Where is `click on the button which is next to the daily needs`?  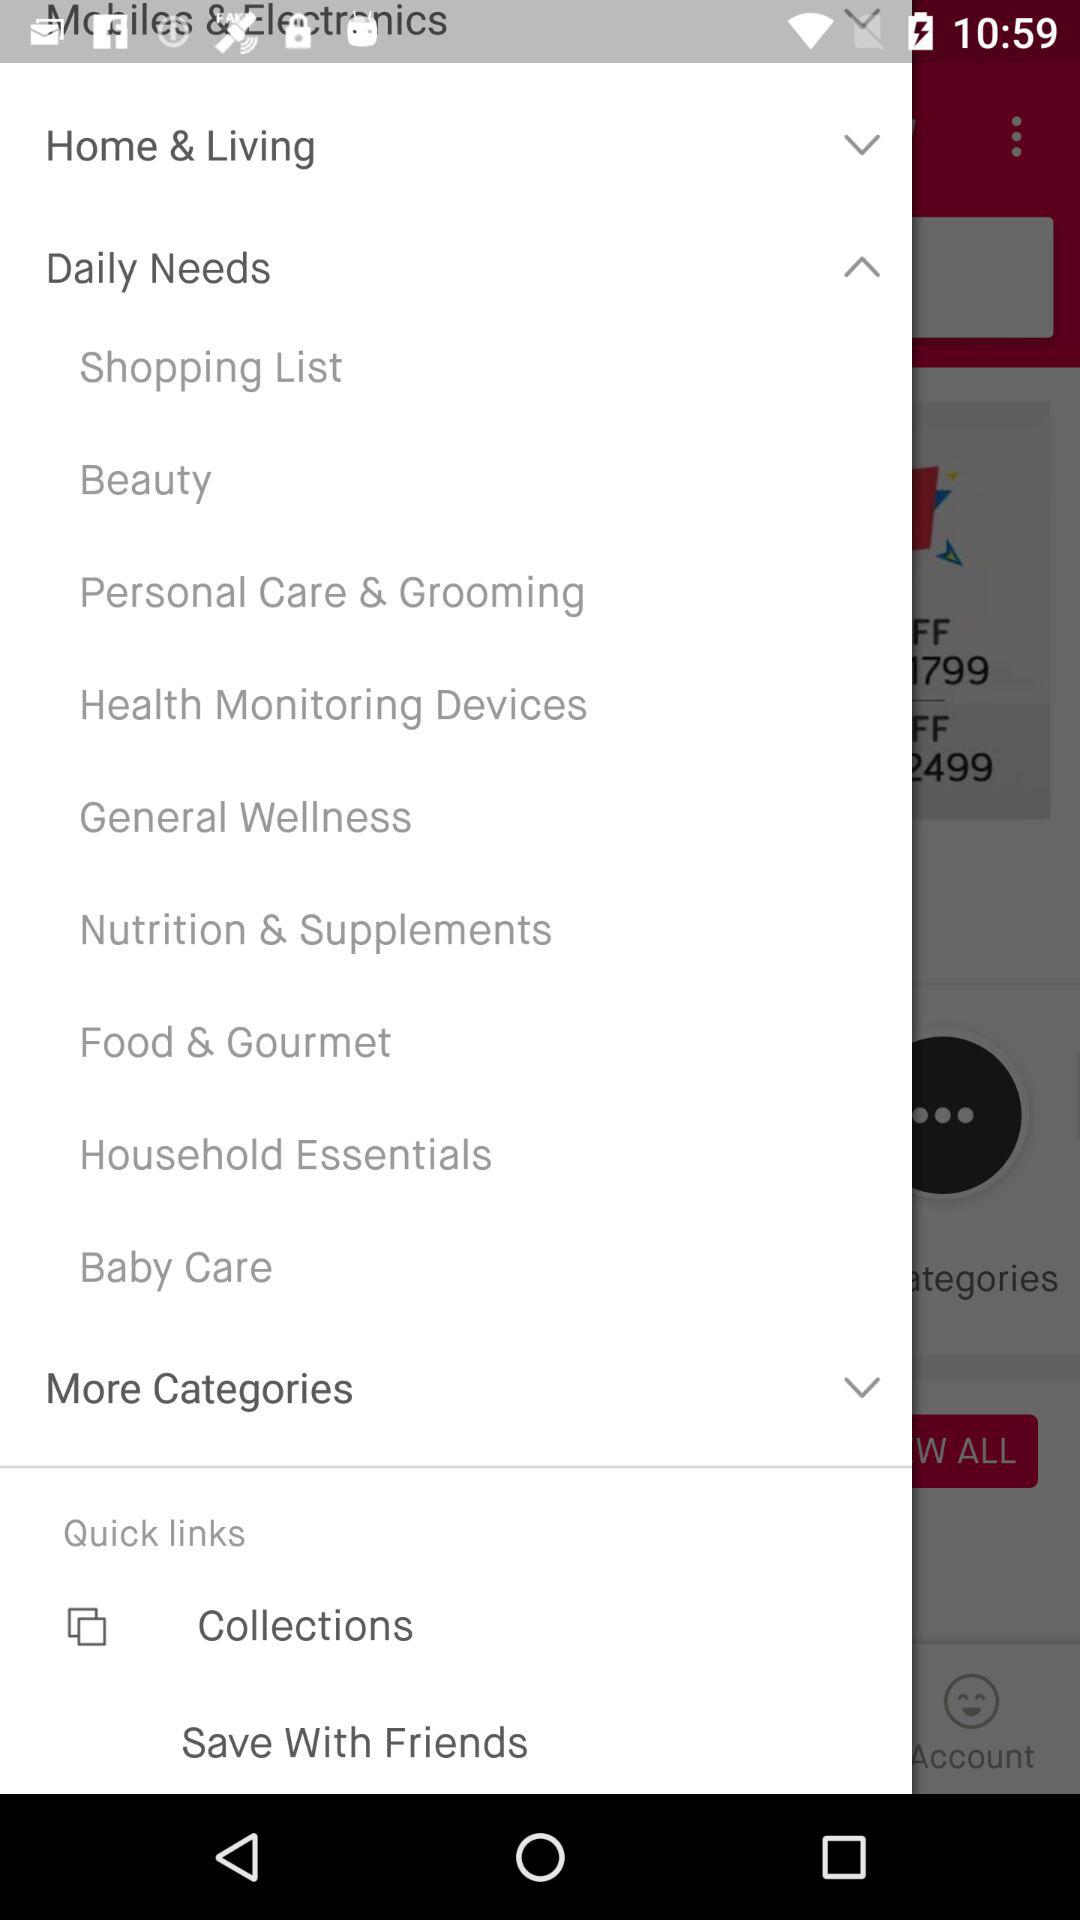
click on the button which is next to the daily needs is located at coordinates (862, 268).